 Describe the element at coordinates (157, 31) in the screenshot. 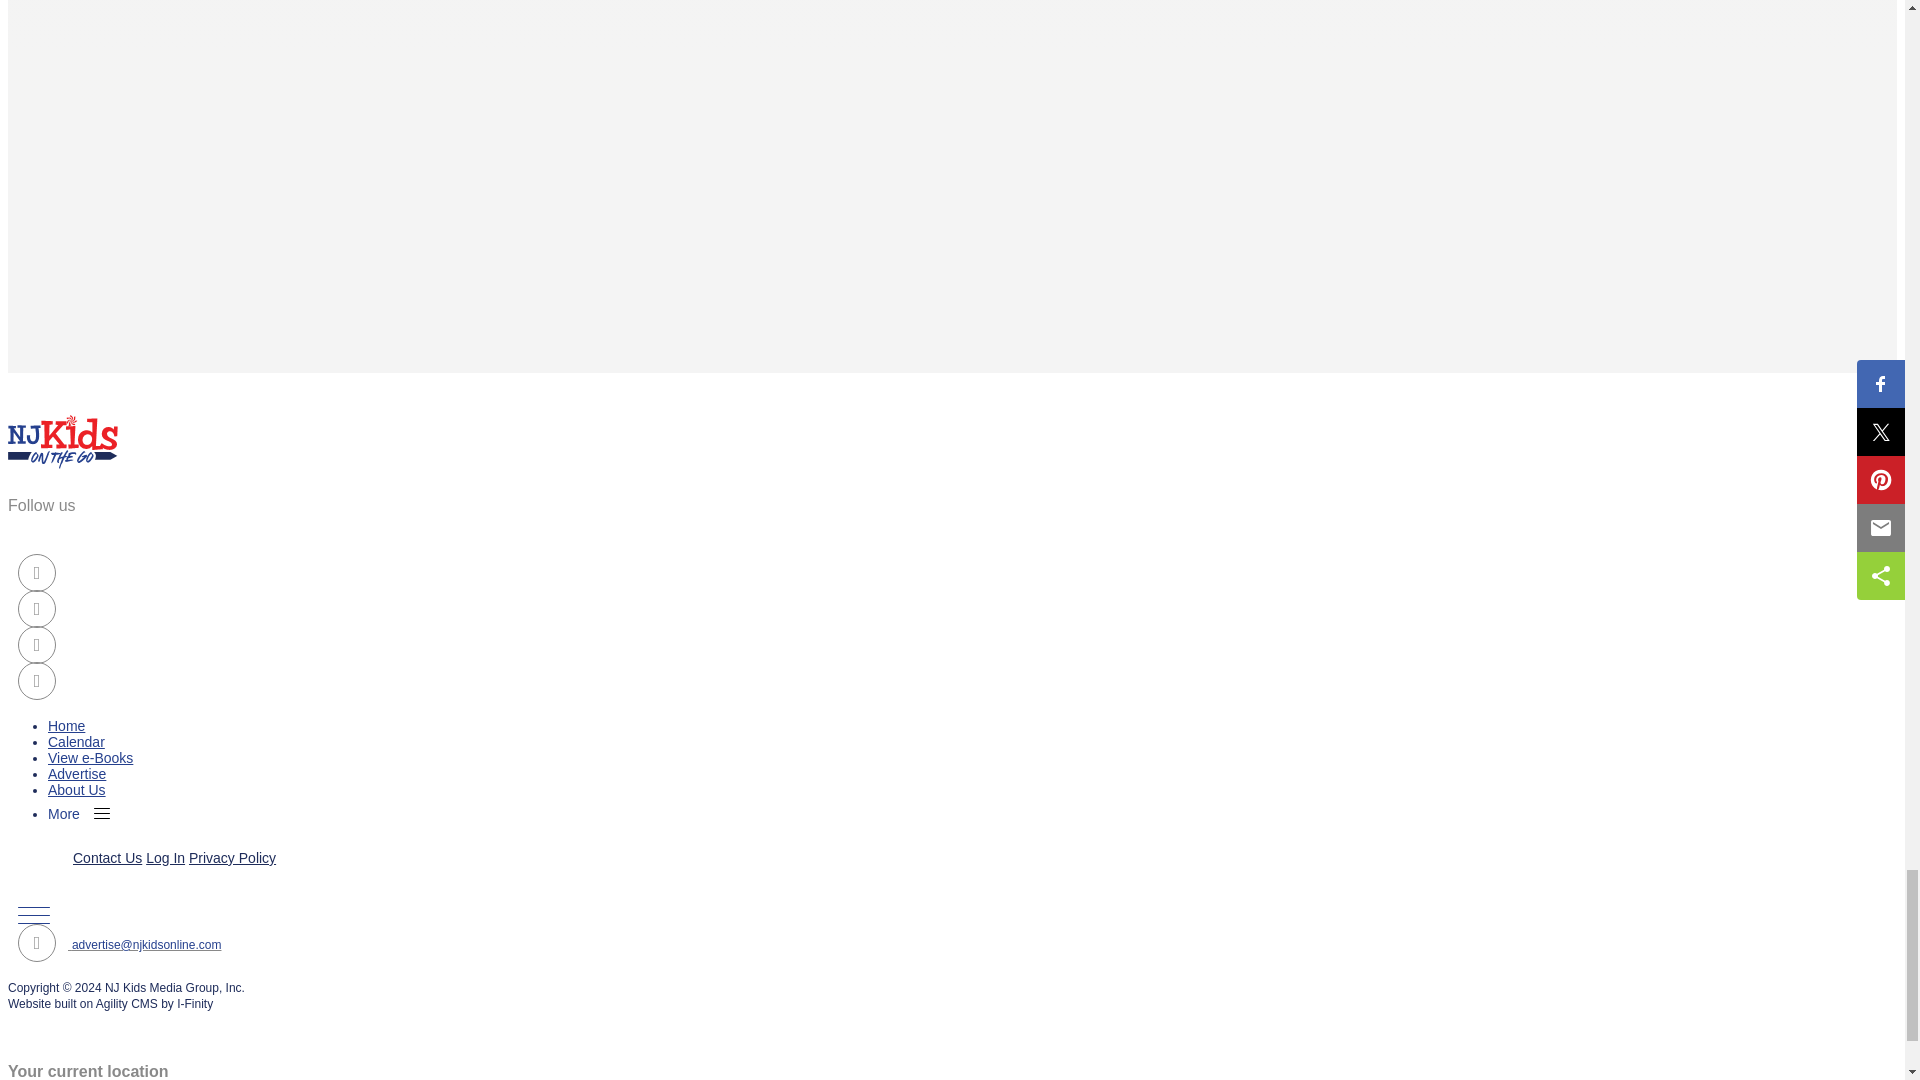

I see `3rd party ad content` at that location.